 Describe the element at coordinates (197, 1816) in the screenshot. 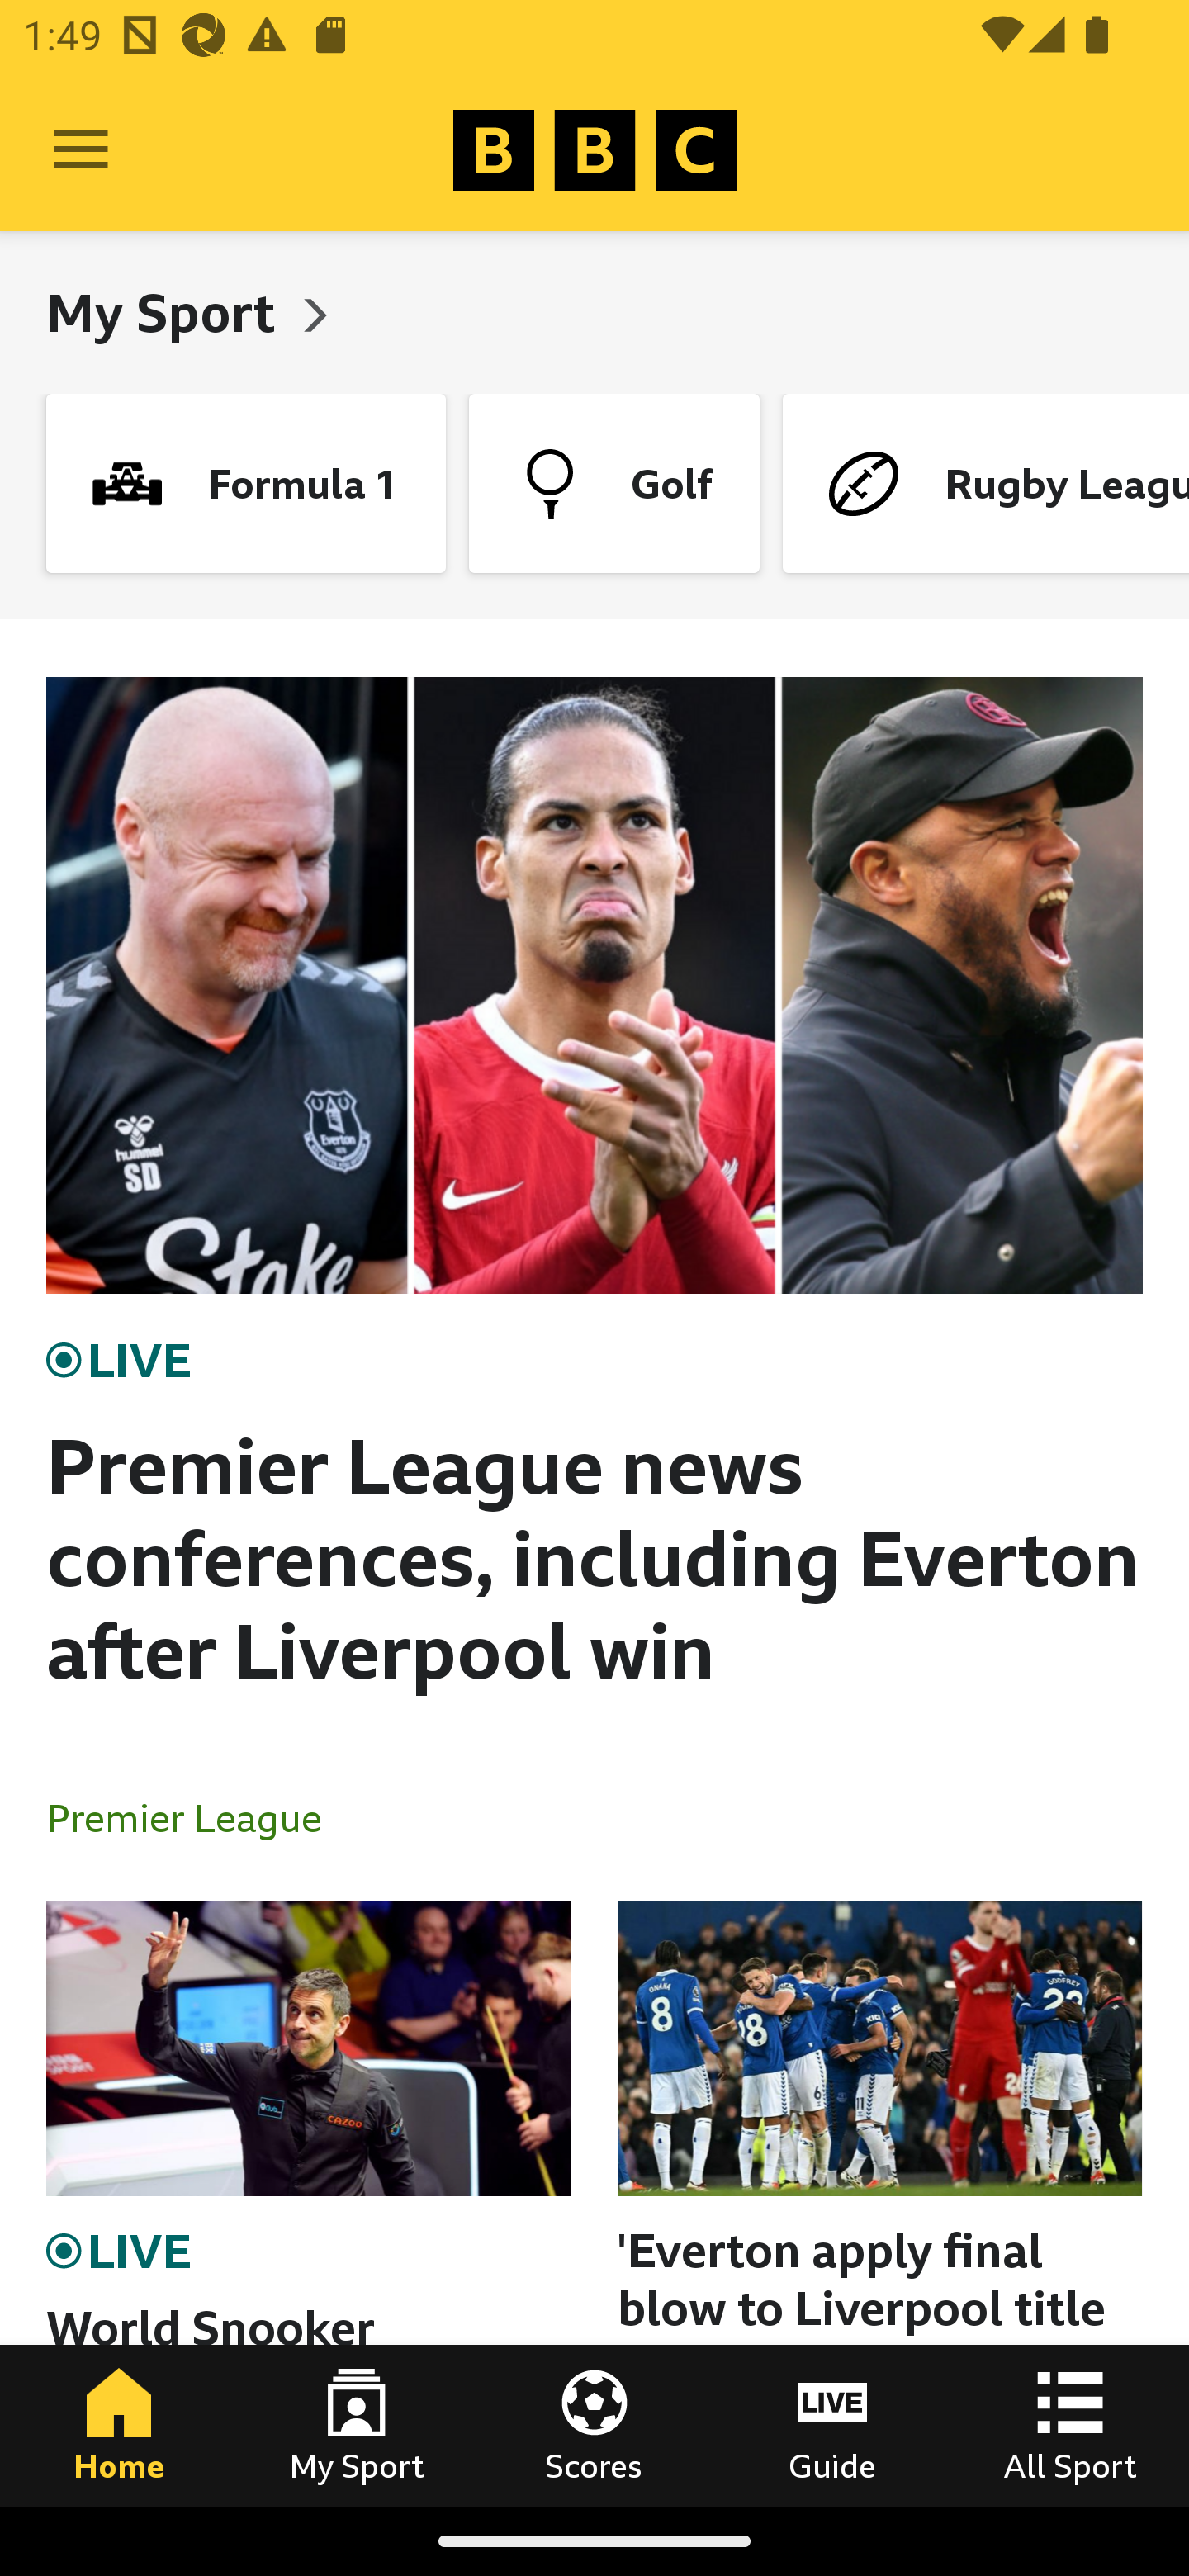

I see `Premier League In the section Premier League` at that location.